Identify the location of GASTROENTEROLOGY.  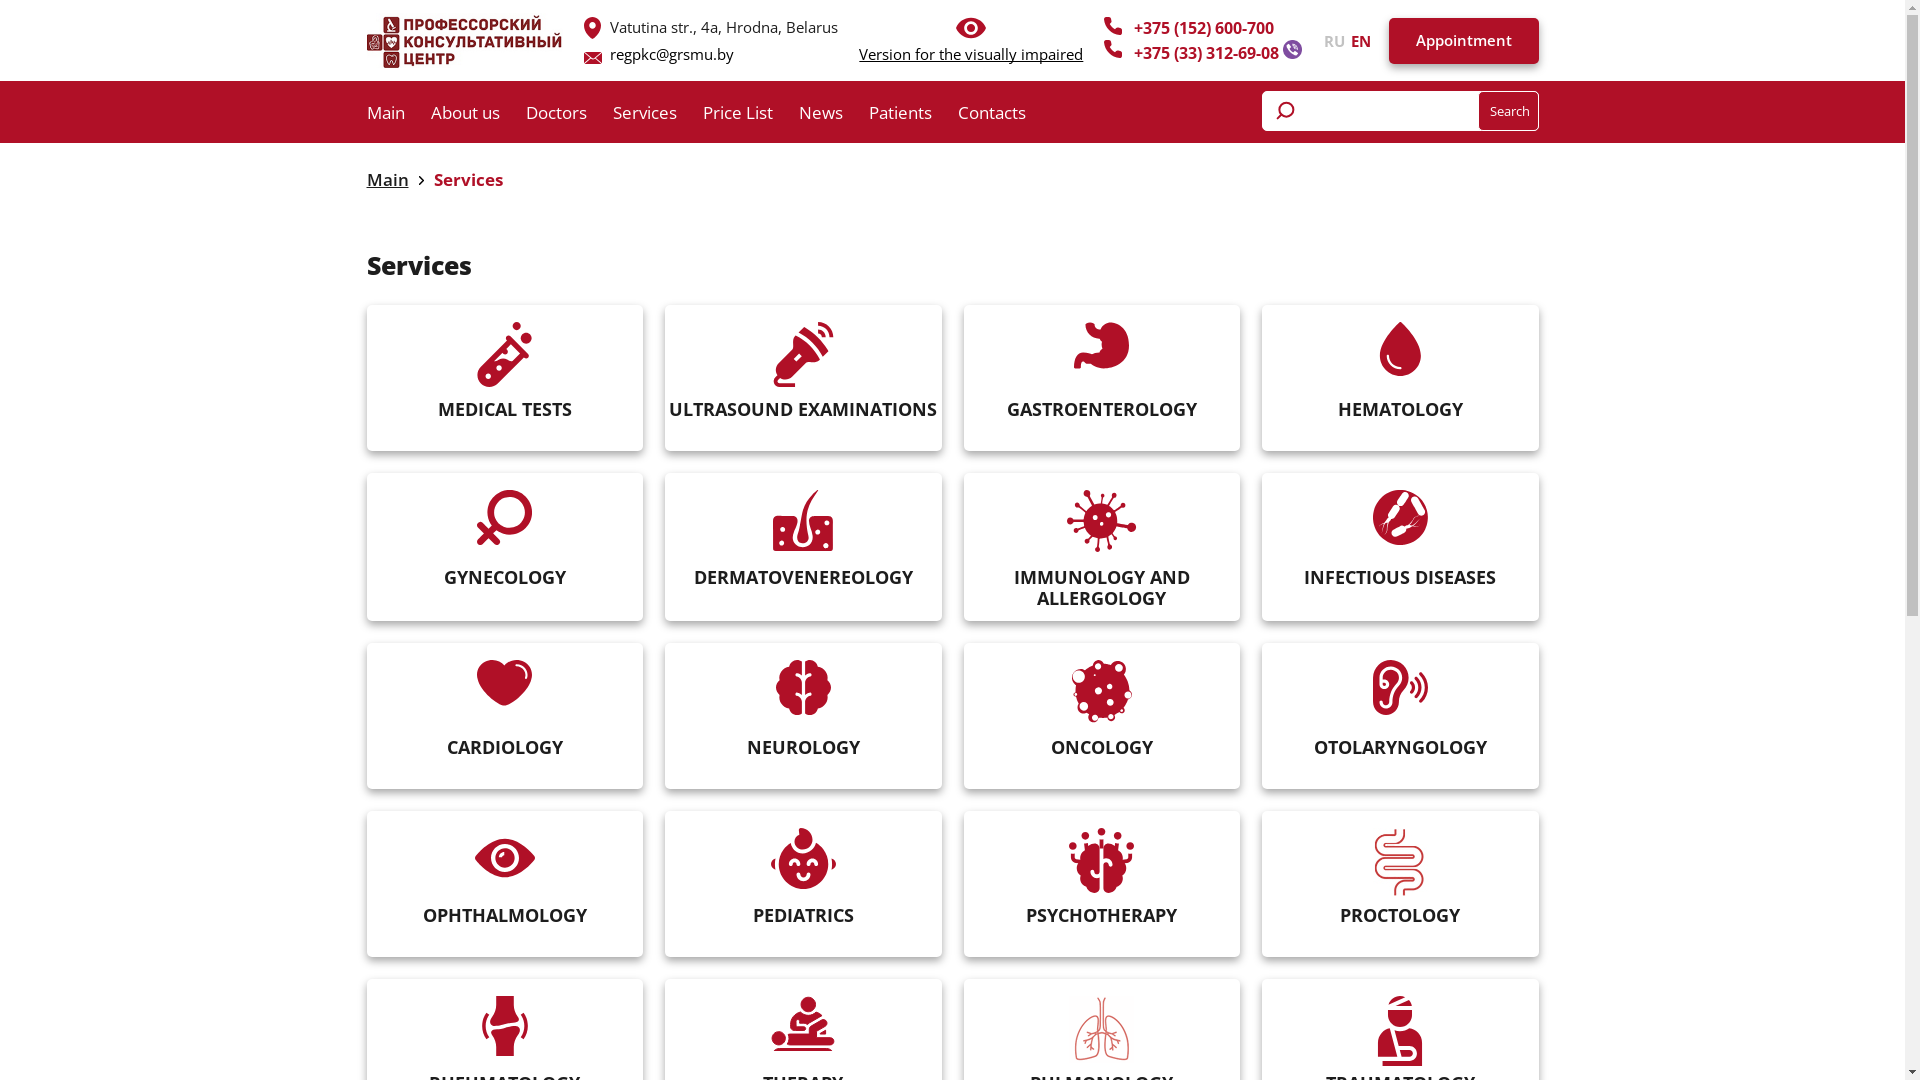
(1102, 379).